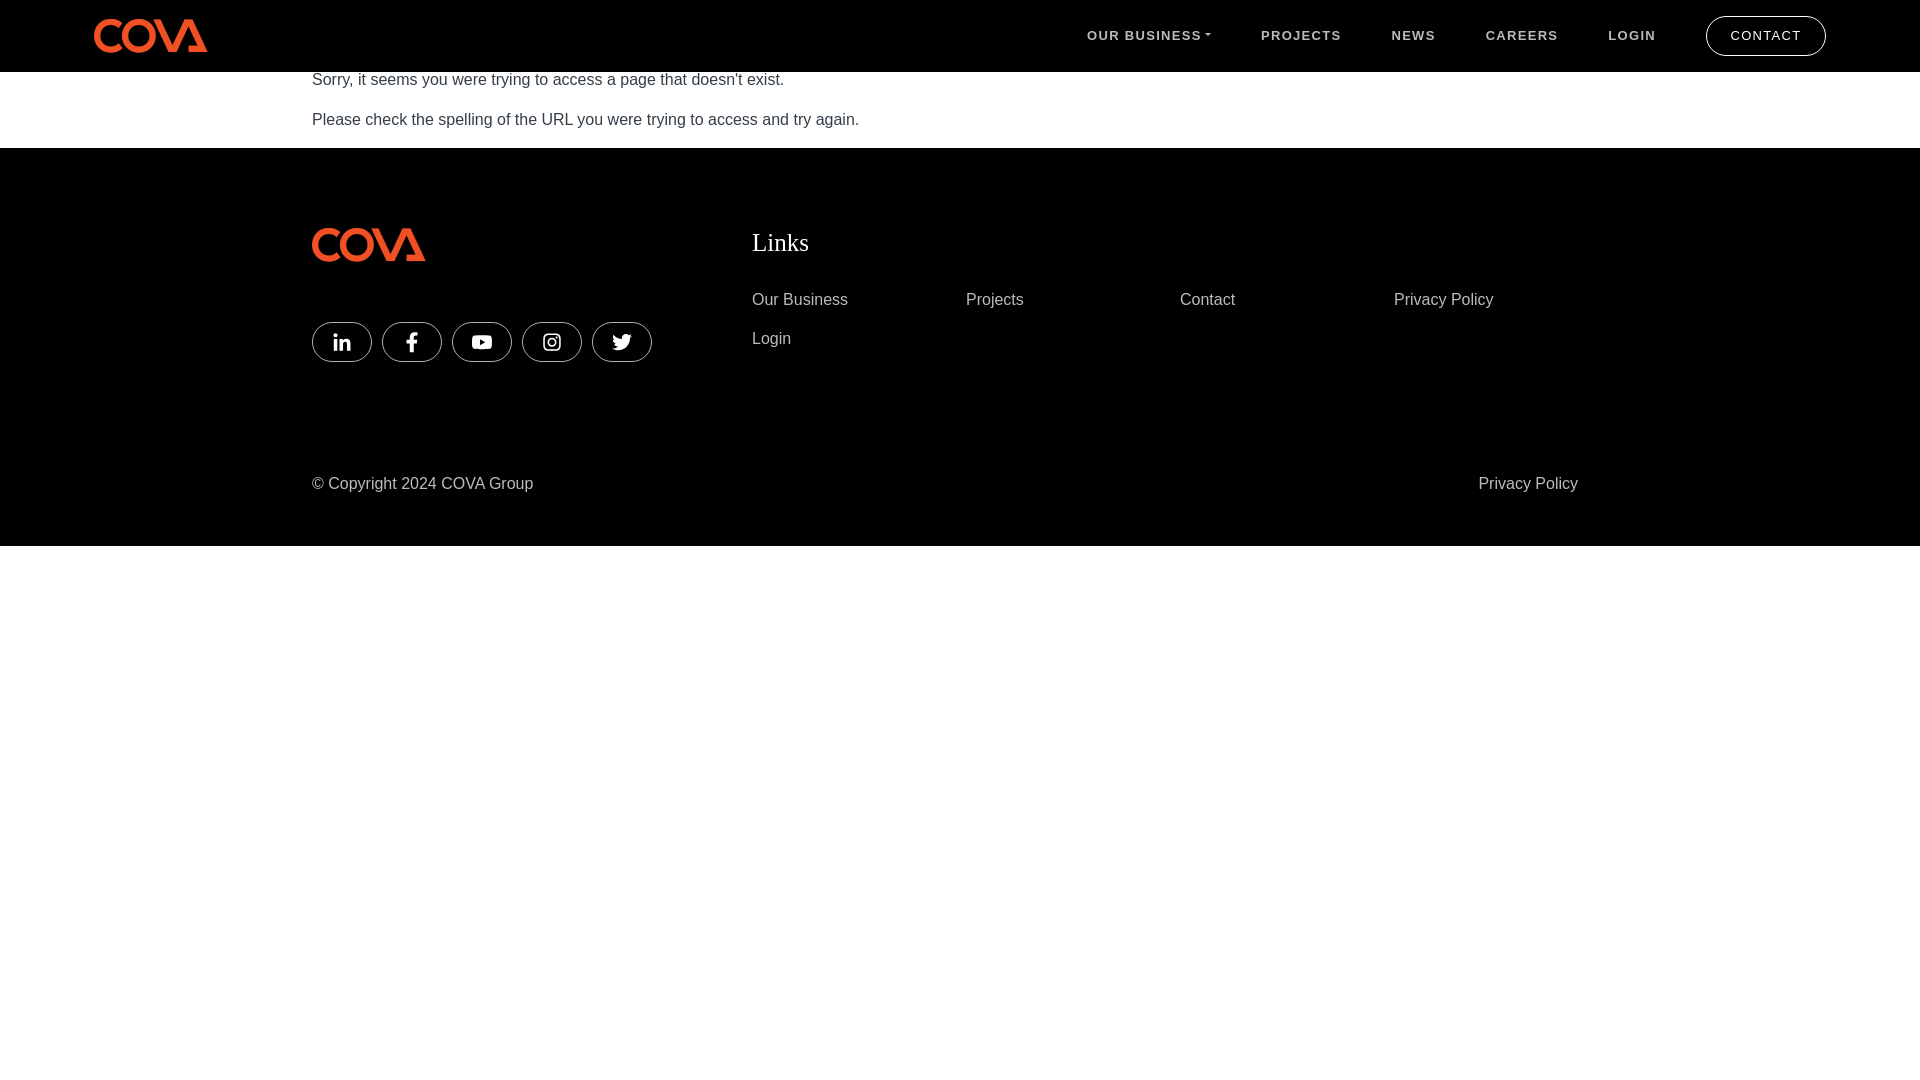  I want to click on Contact, so click(1207, 298).